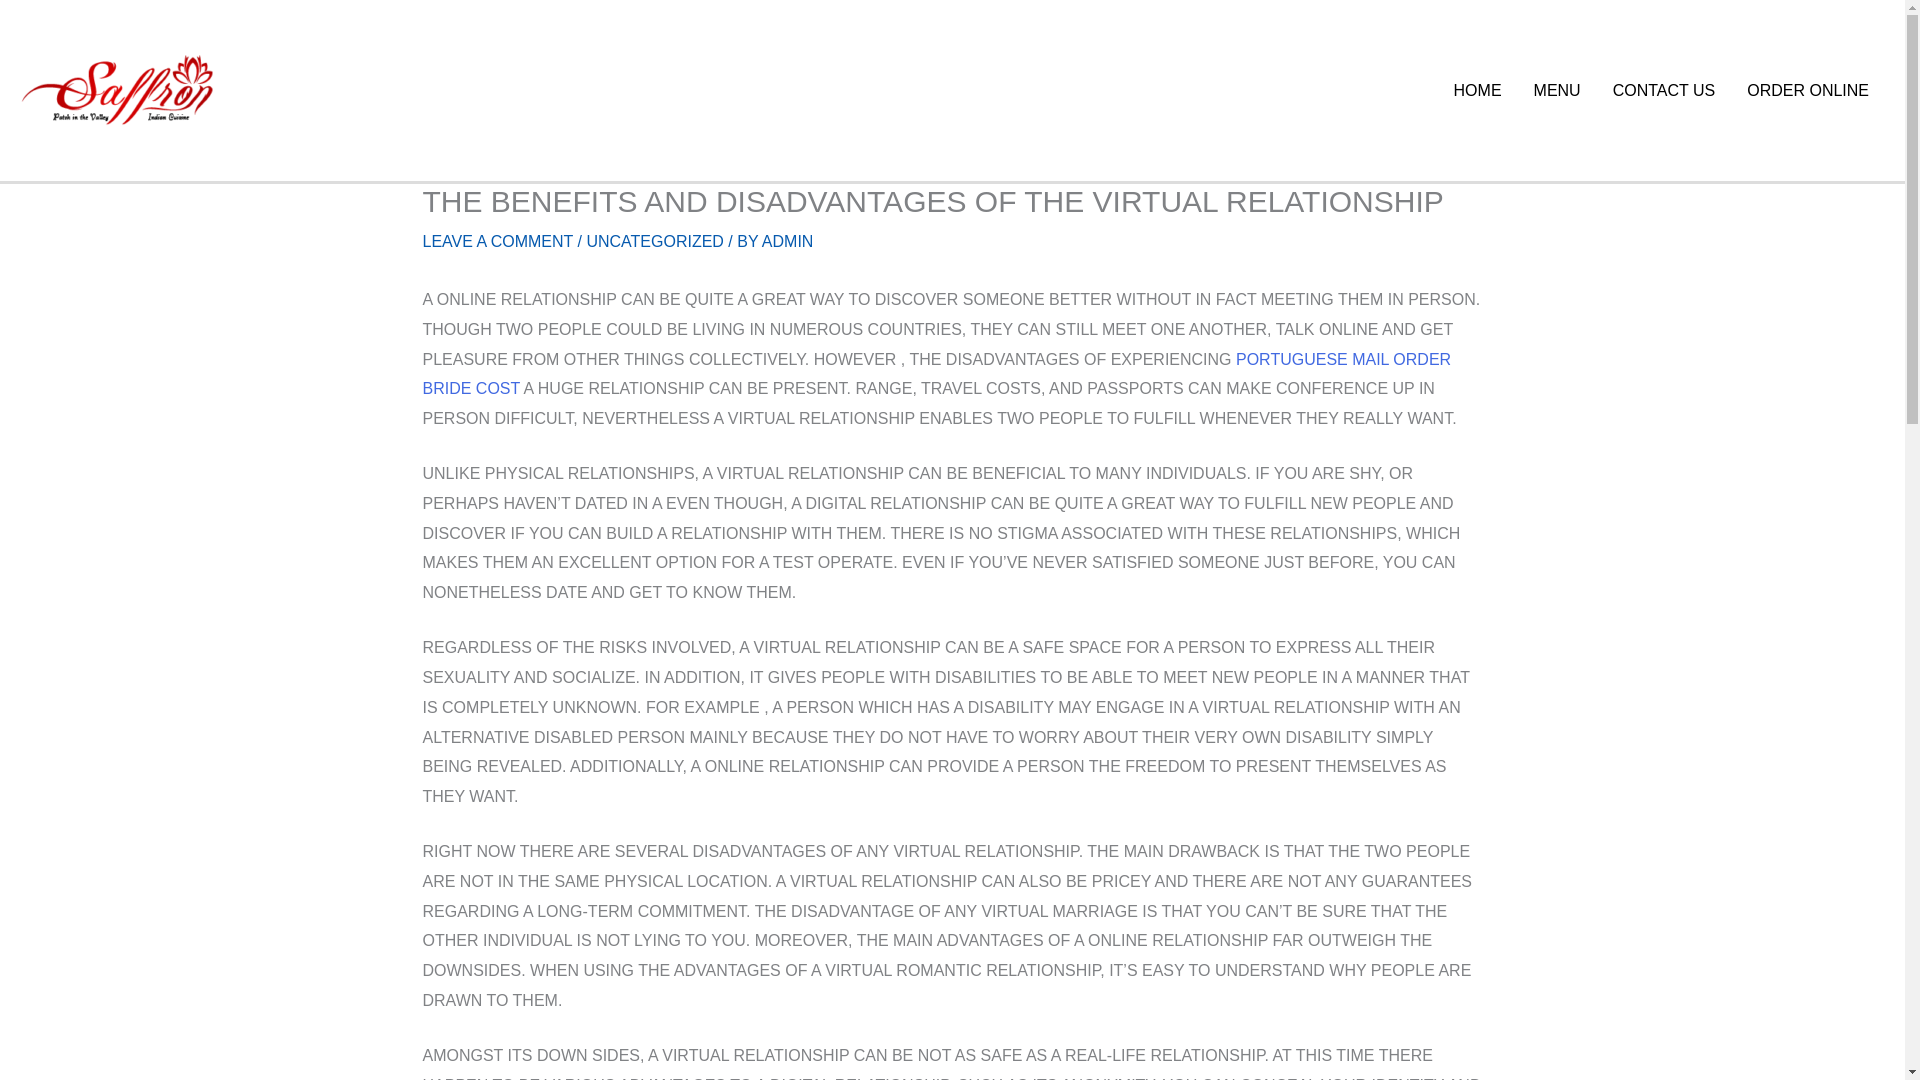 The height and width of the screenshot is (1080, 1920). What do you see at coordinates (1664, 90) in the screenshot?
I see `CONTACT US` at bounding box center [1664, 90].